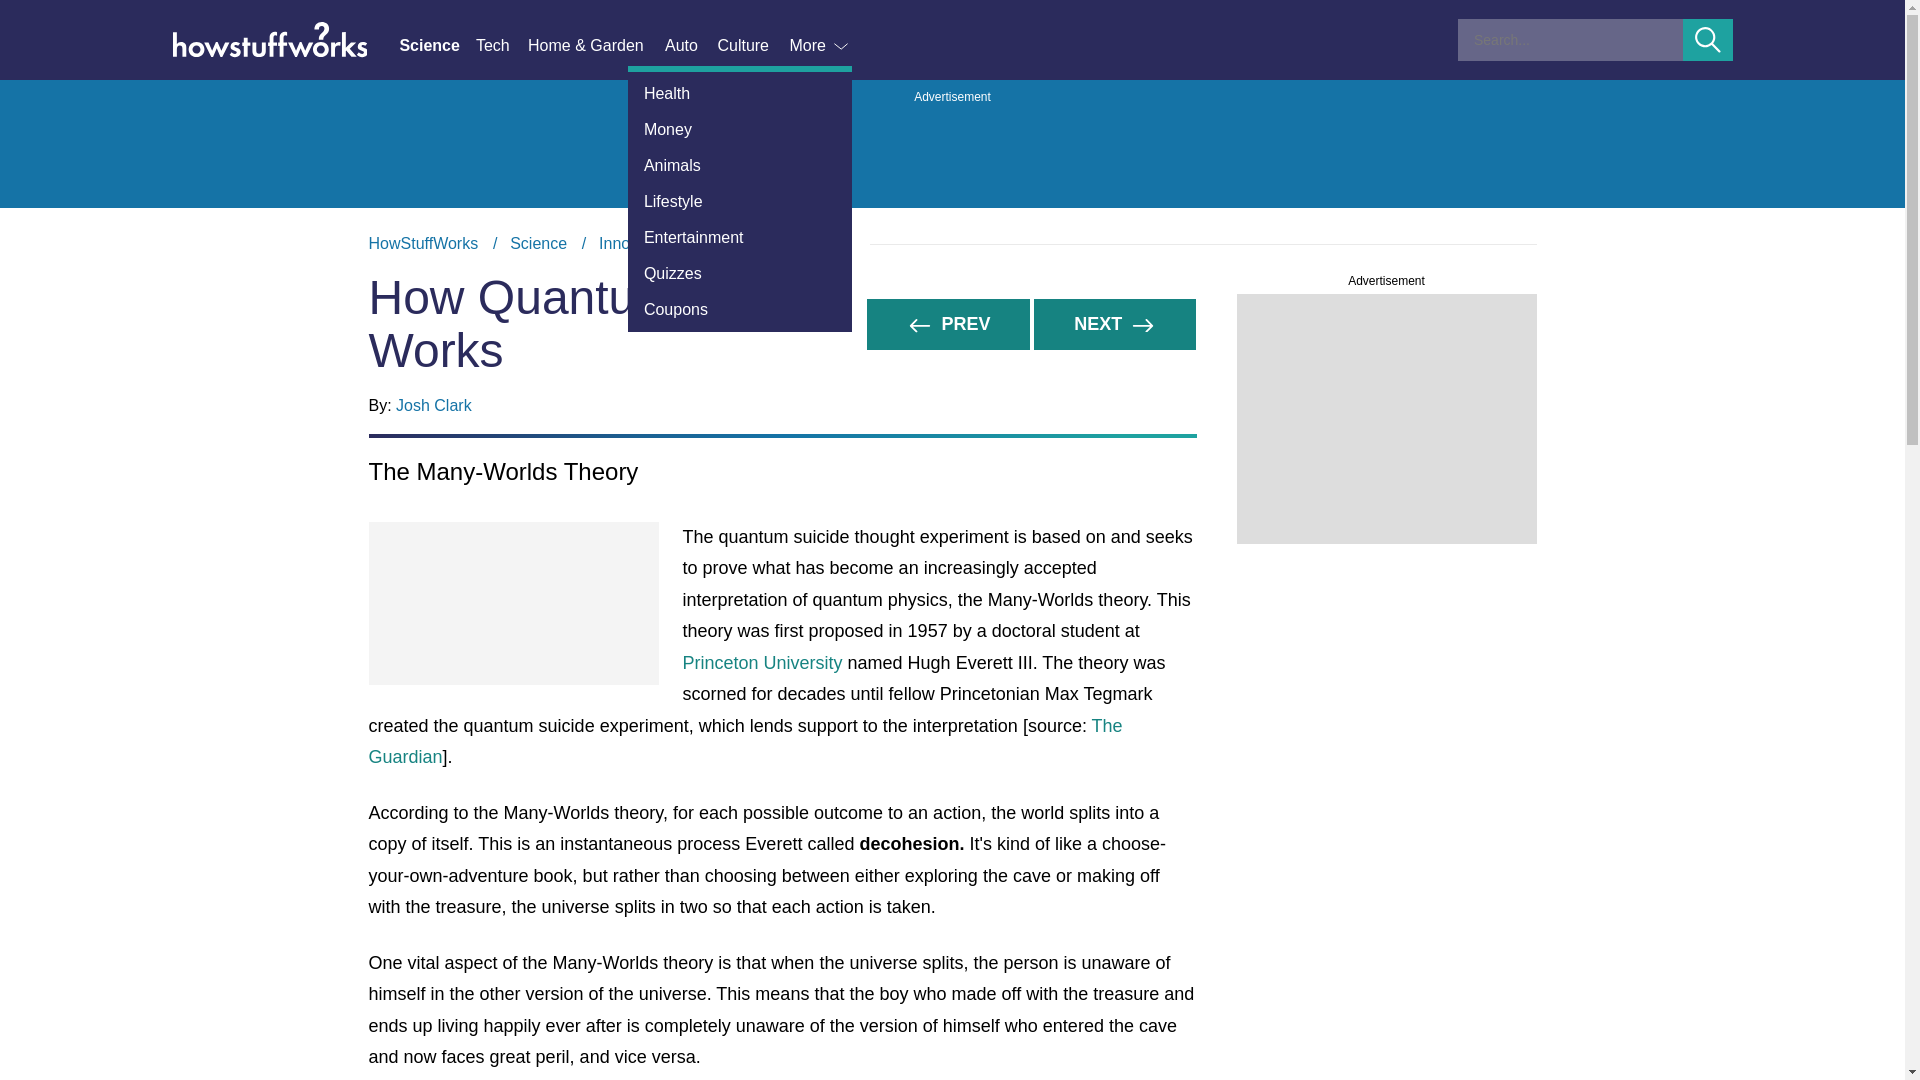 Image resolution: width=1920 pixels, height=1080 pixels. I want to click on Auto, so click(690, 46).